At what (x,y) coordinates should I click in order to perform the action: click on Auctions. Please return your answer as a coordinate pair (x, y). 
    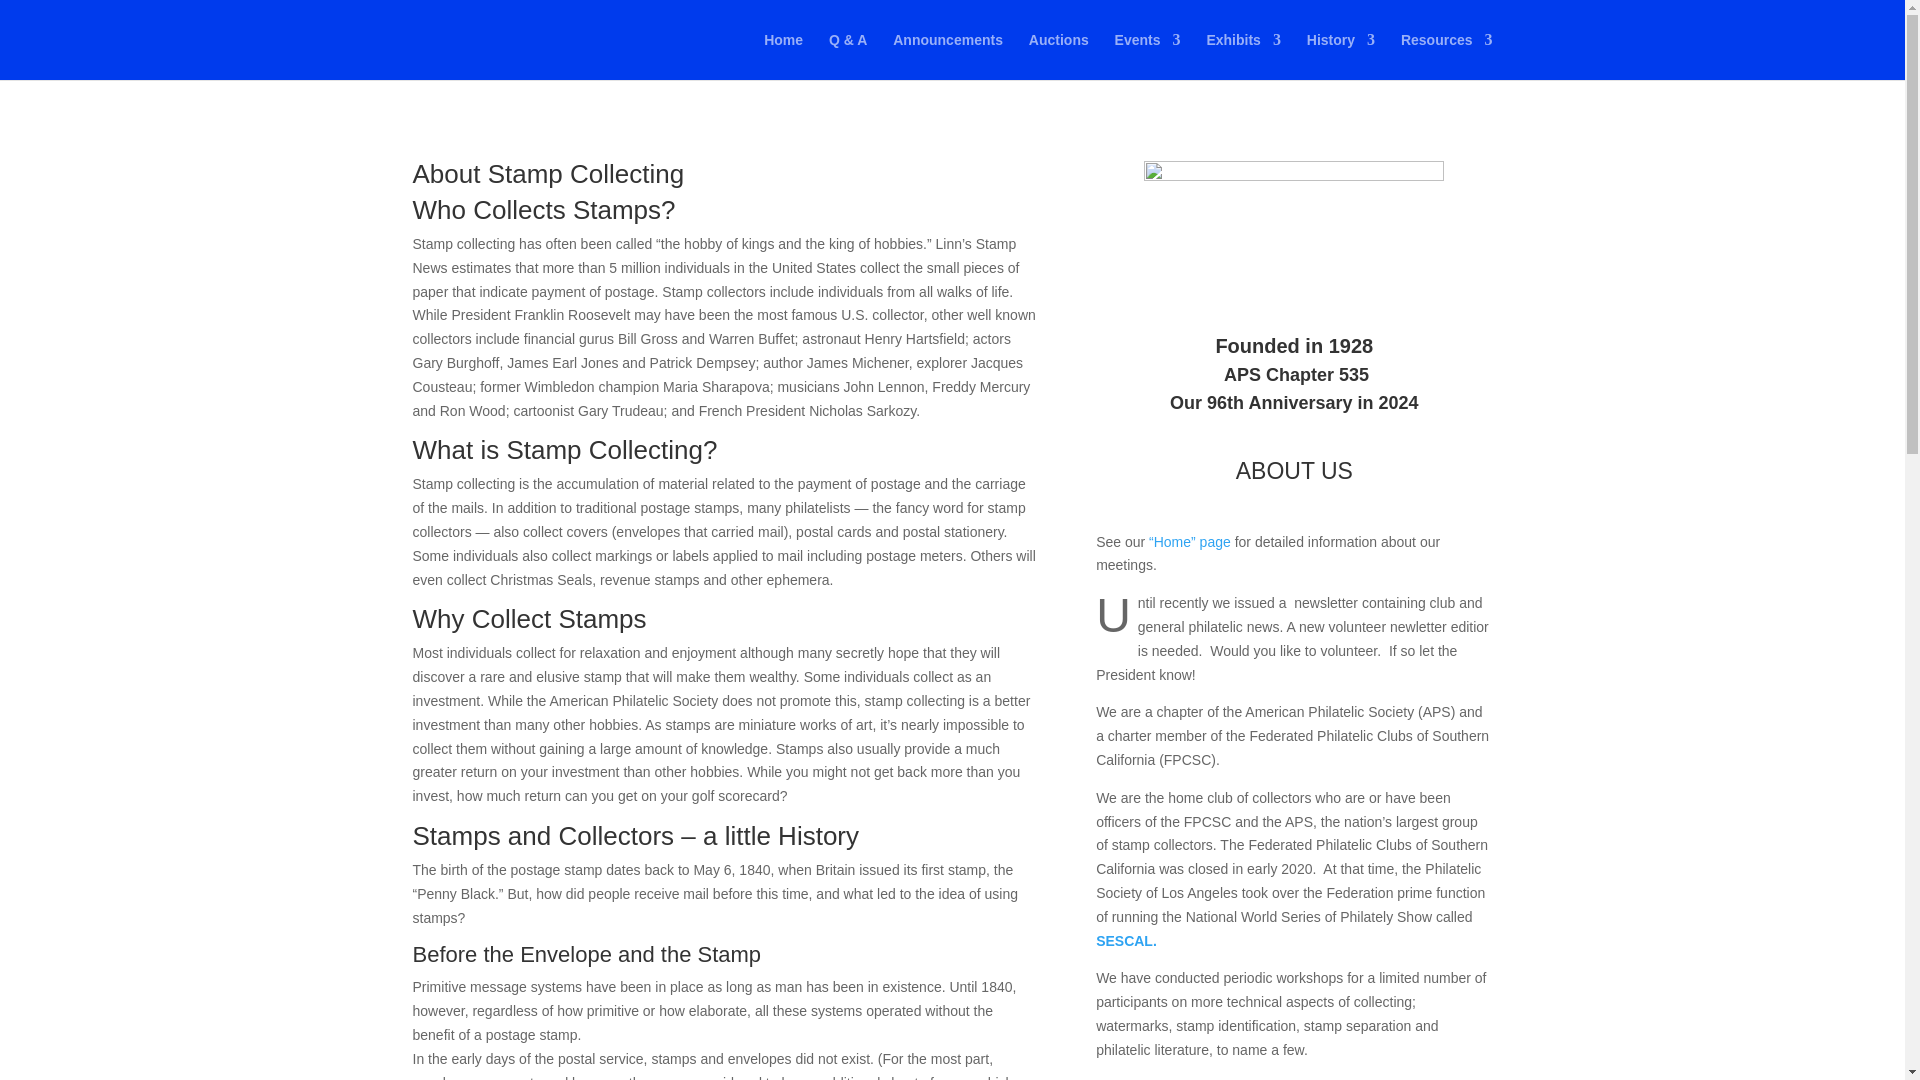
    Looking at the image, I should click on (1058, 56).